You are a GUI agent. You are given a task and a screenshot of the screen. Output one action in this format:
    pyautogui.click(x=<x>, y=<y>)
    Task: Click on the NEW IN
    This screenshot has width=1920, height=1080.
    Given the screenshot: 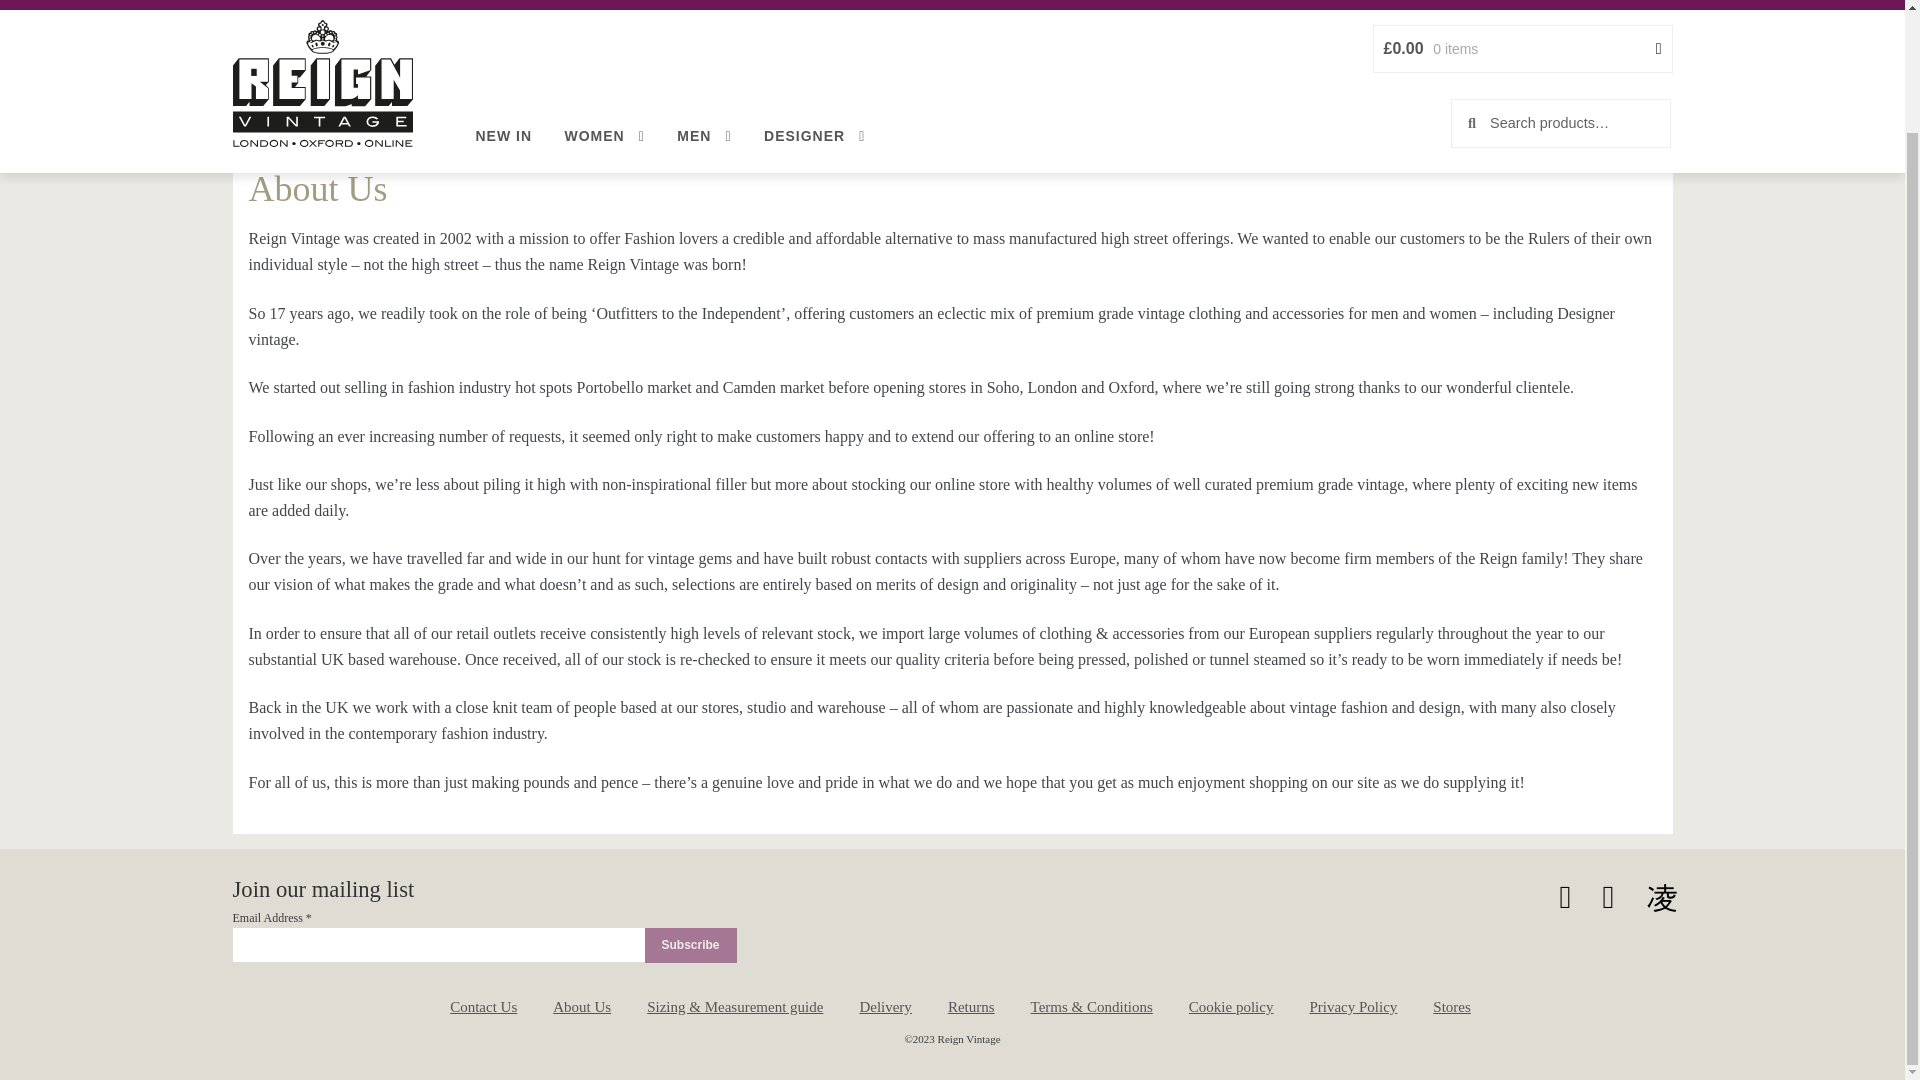 What is the action you would take?
    pyautogui.click(x=504, y=12)
    